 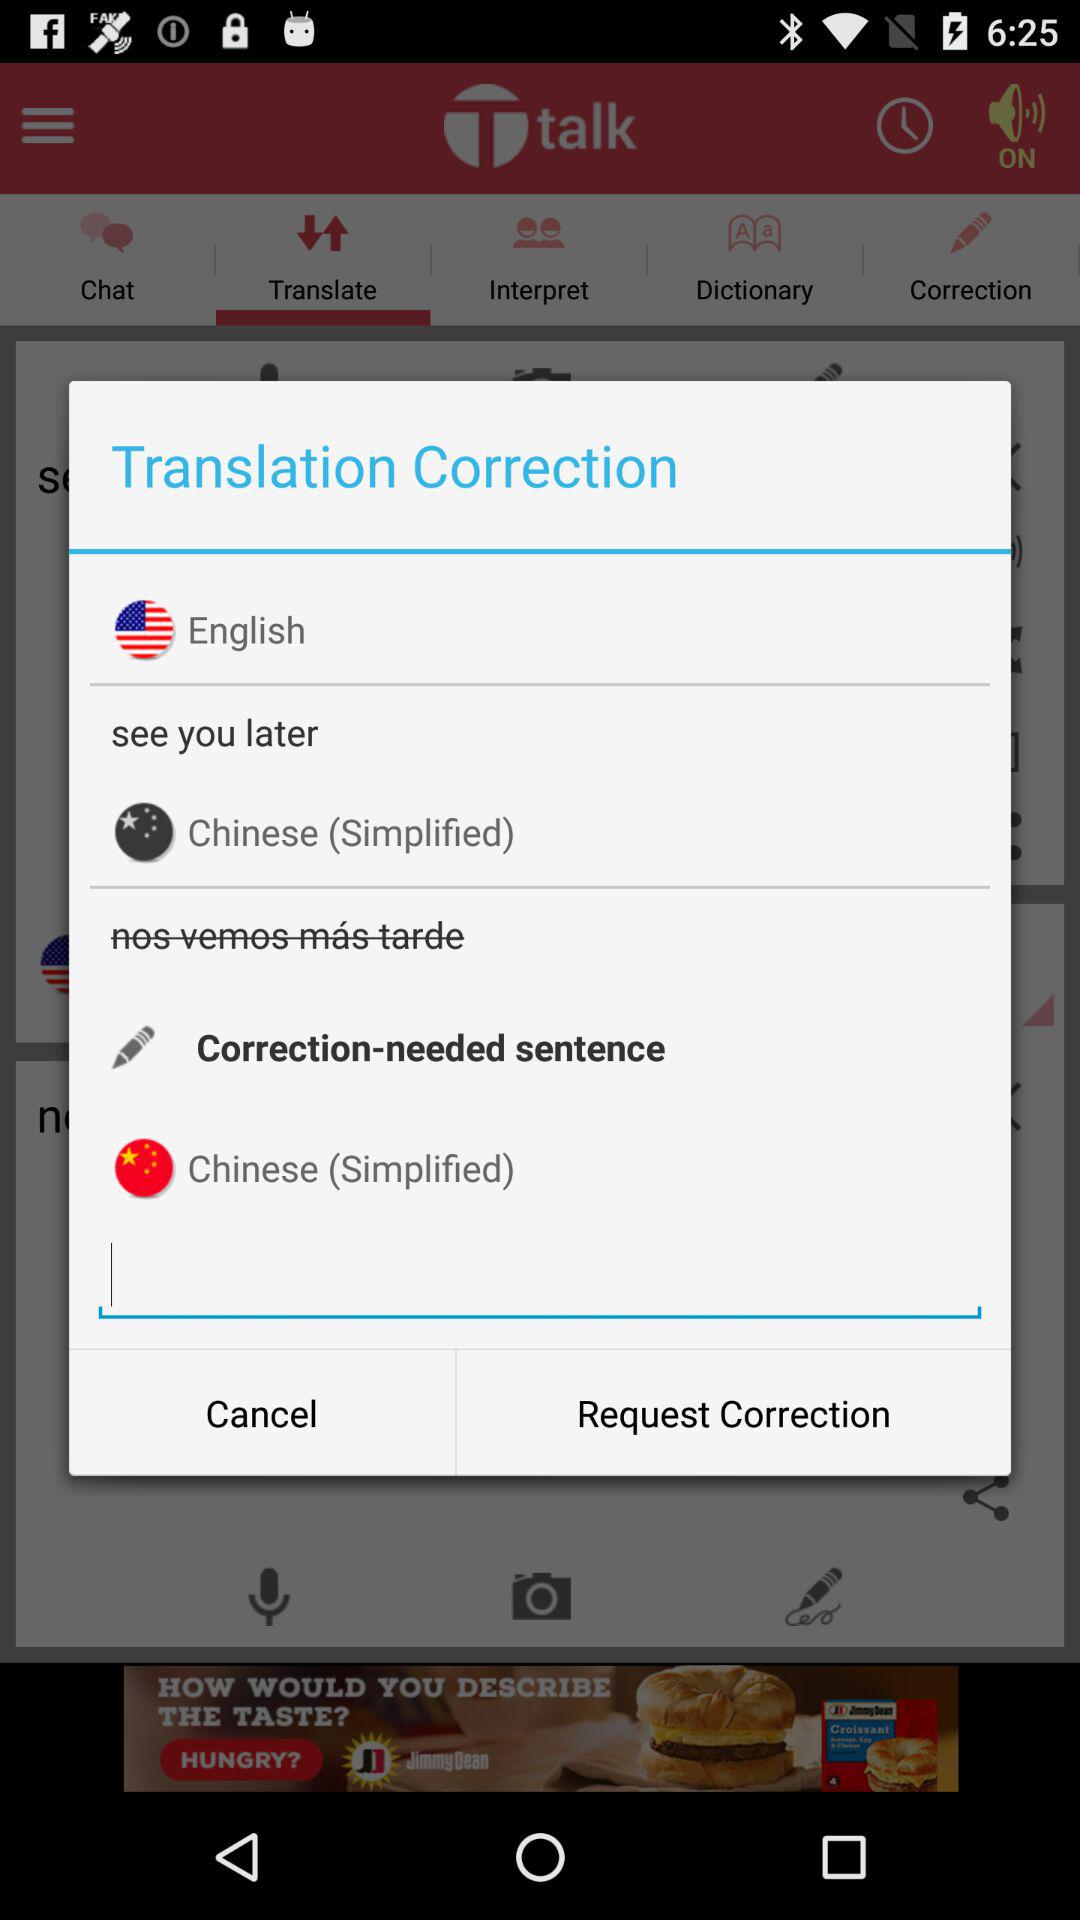 What do you see at coordinates (733, 1413) in the screenshot?
I see `flip until the request correction icon` at bounding box center [733, 1413].